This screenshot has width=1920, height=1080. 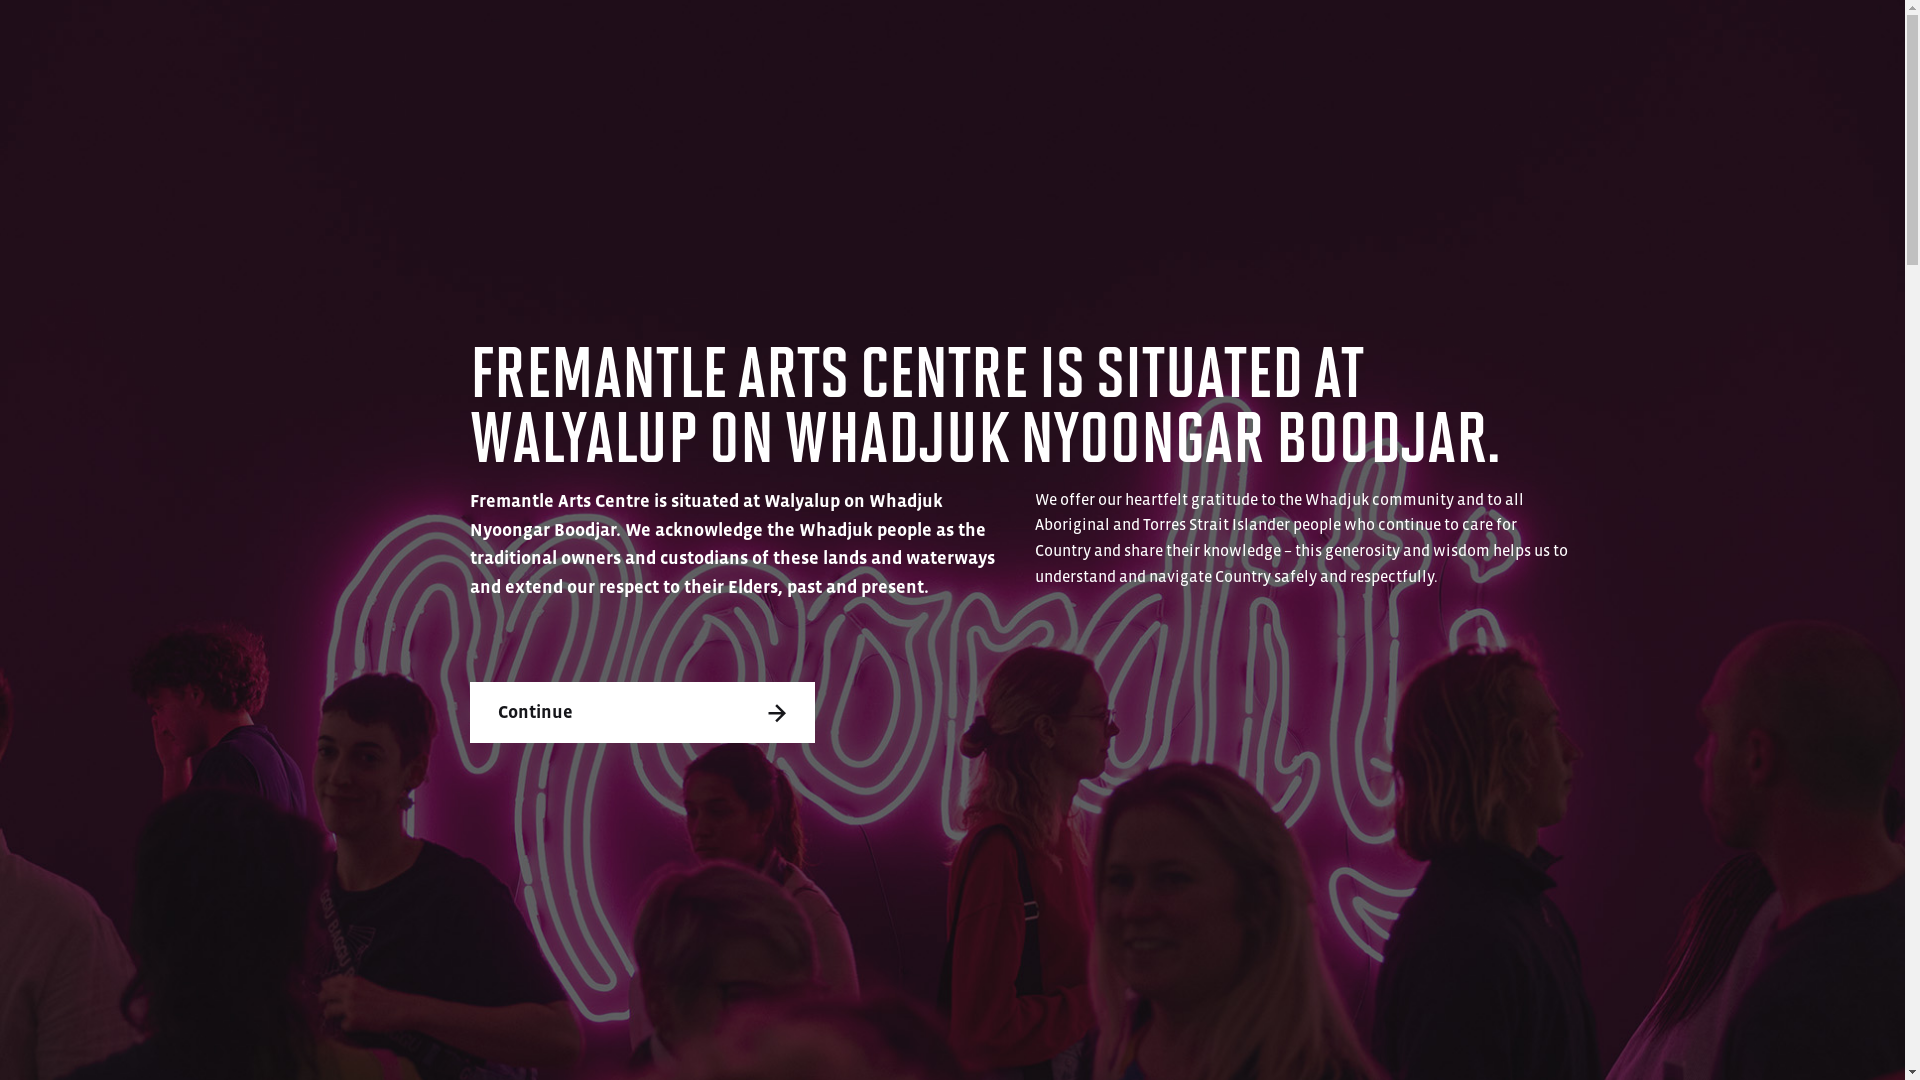 What do you see at coordinates (410, 382) in the screenshot?
I see `Go to the Courses page` at bounding box center [410, 382].